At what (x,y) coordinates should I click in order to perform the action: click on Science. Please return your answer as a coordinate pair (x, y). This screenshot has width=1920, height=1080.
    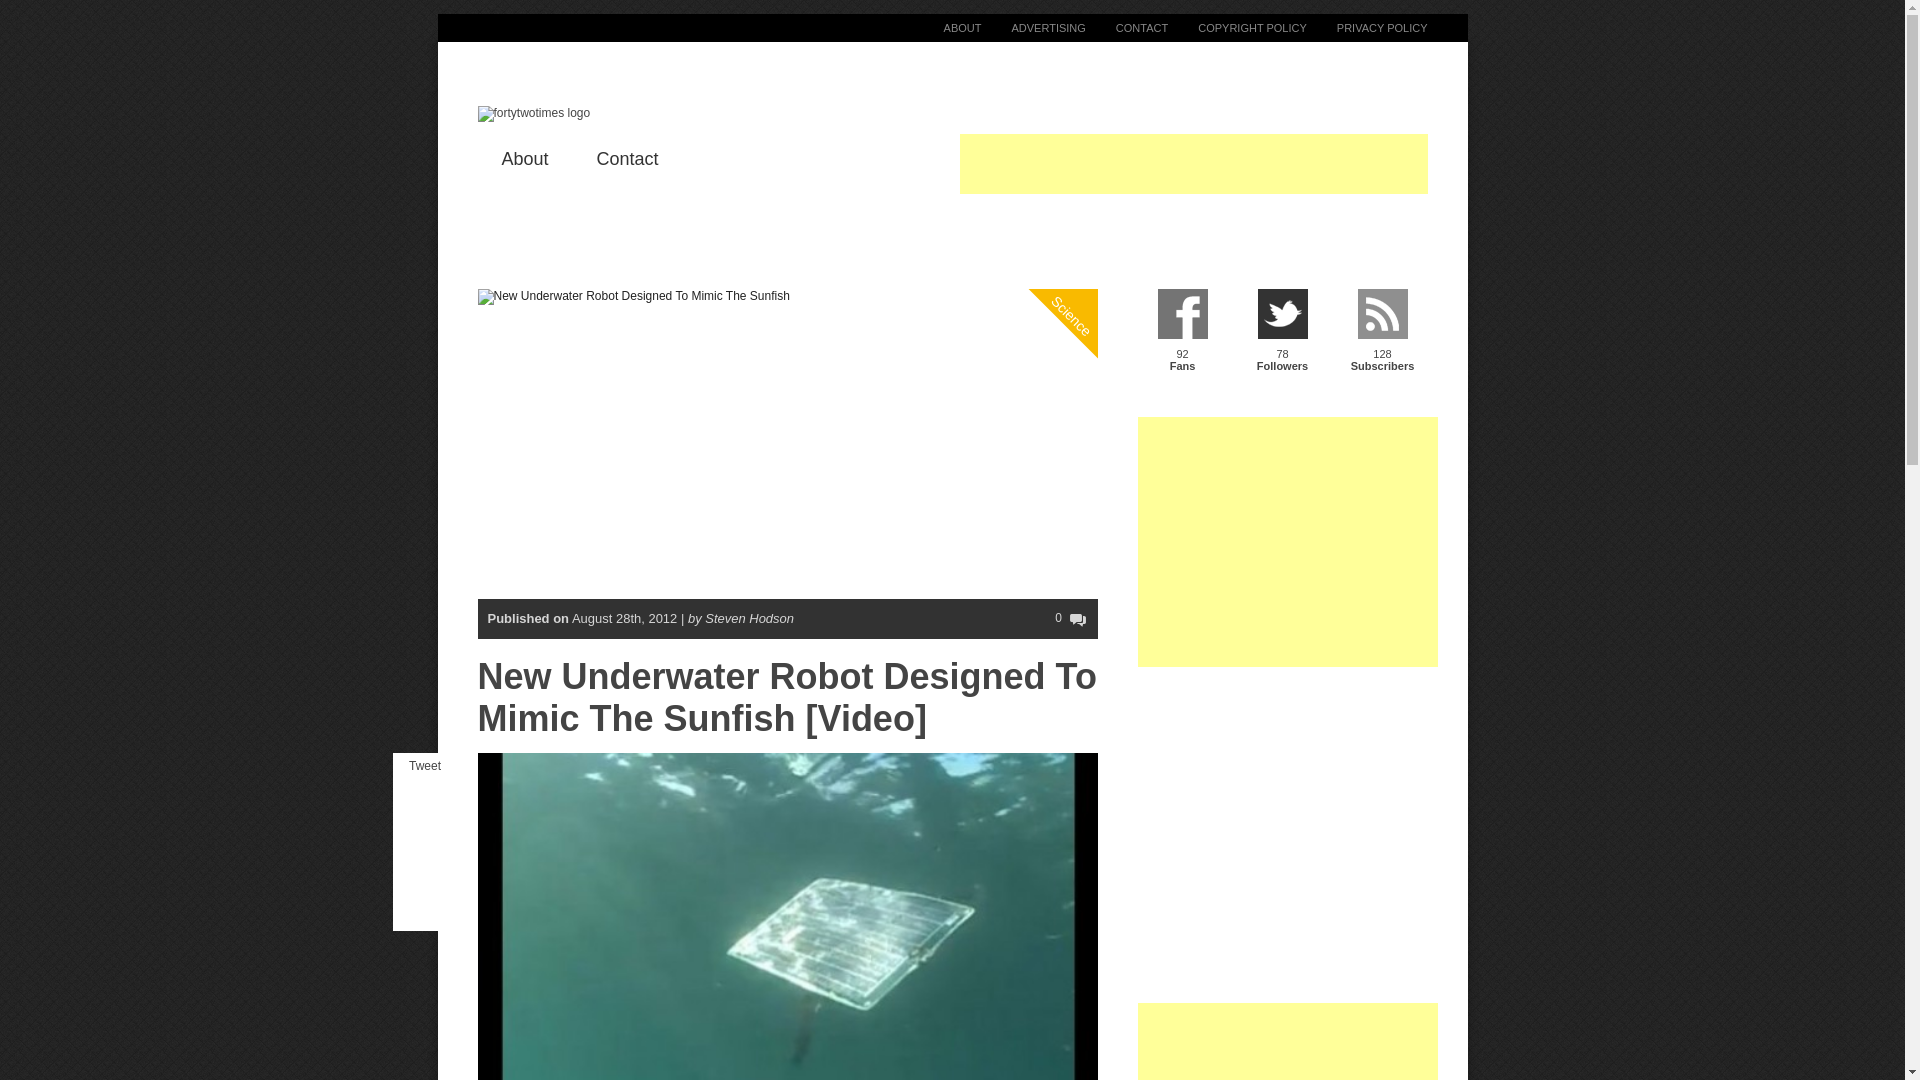
    Looking at the image, I should click on (1092, 234).